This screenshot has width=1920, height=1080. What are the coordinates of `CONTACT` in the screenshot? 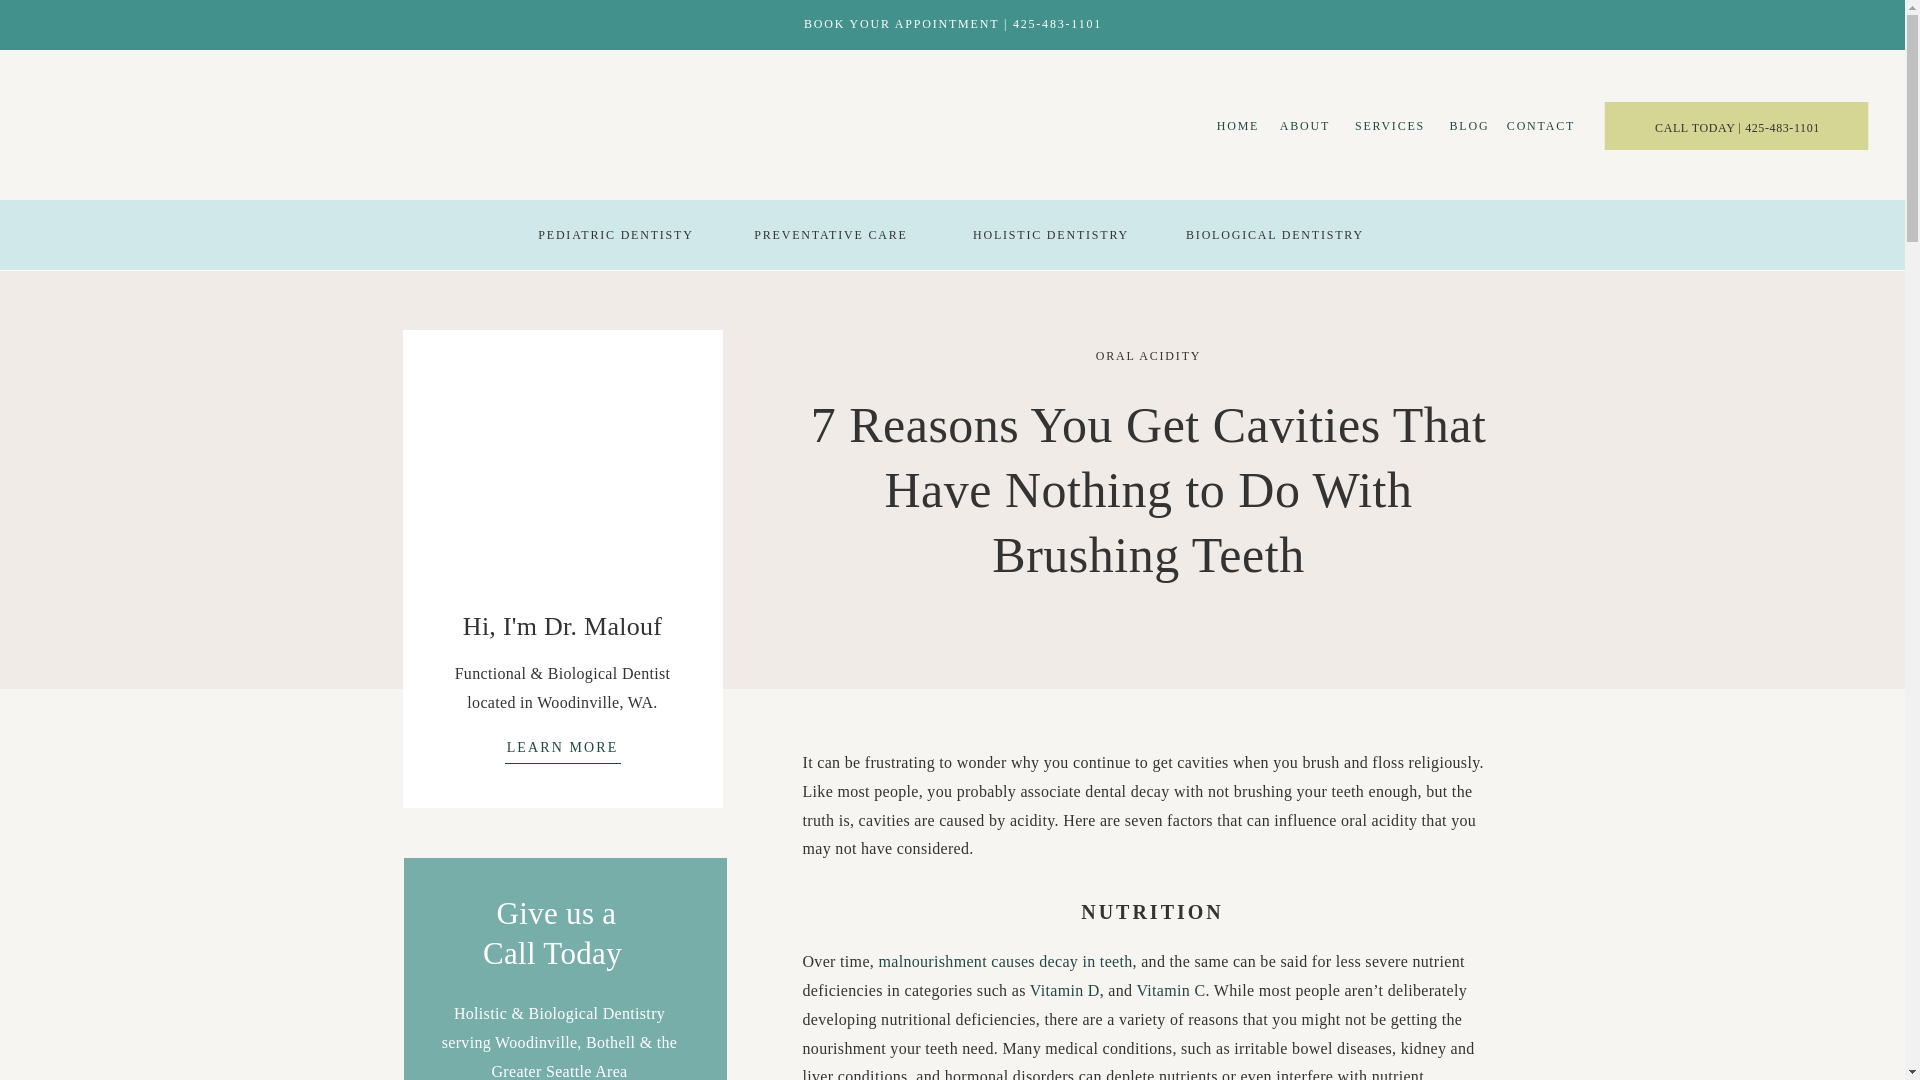 It's located at (1540, 127).